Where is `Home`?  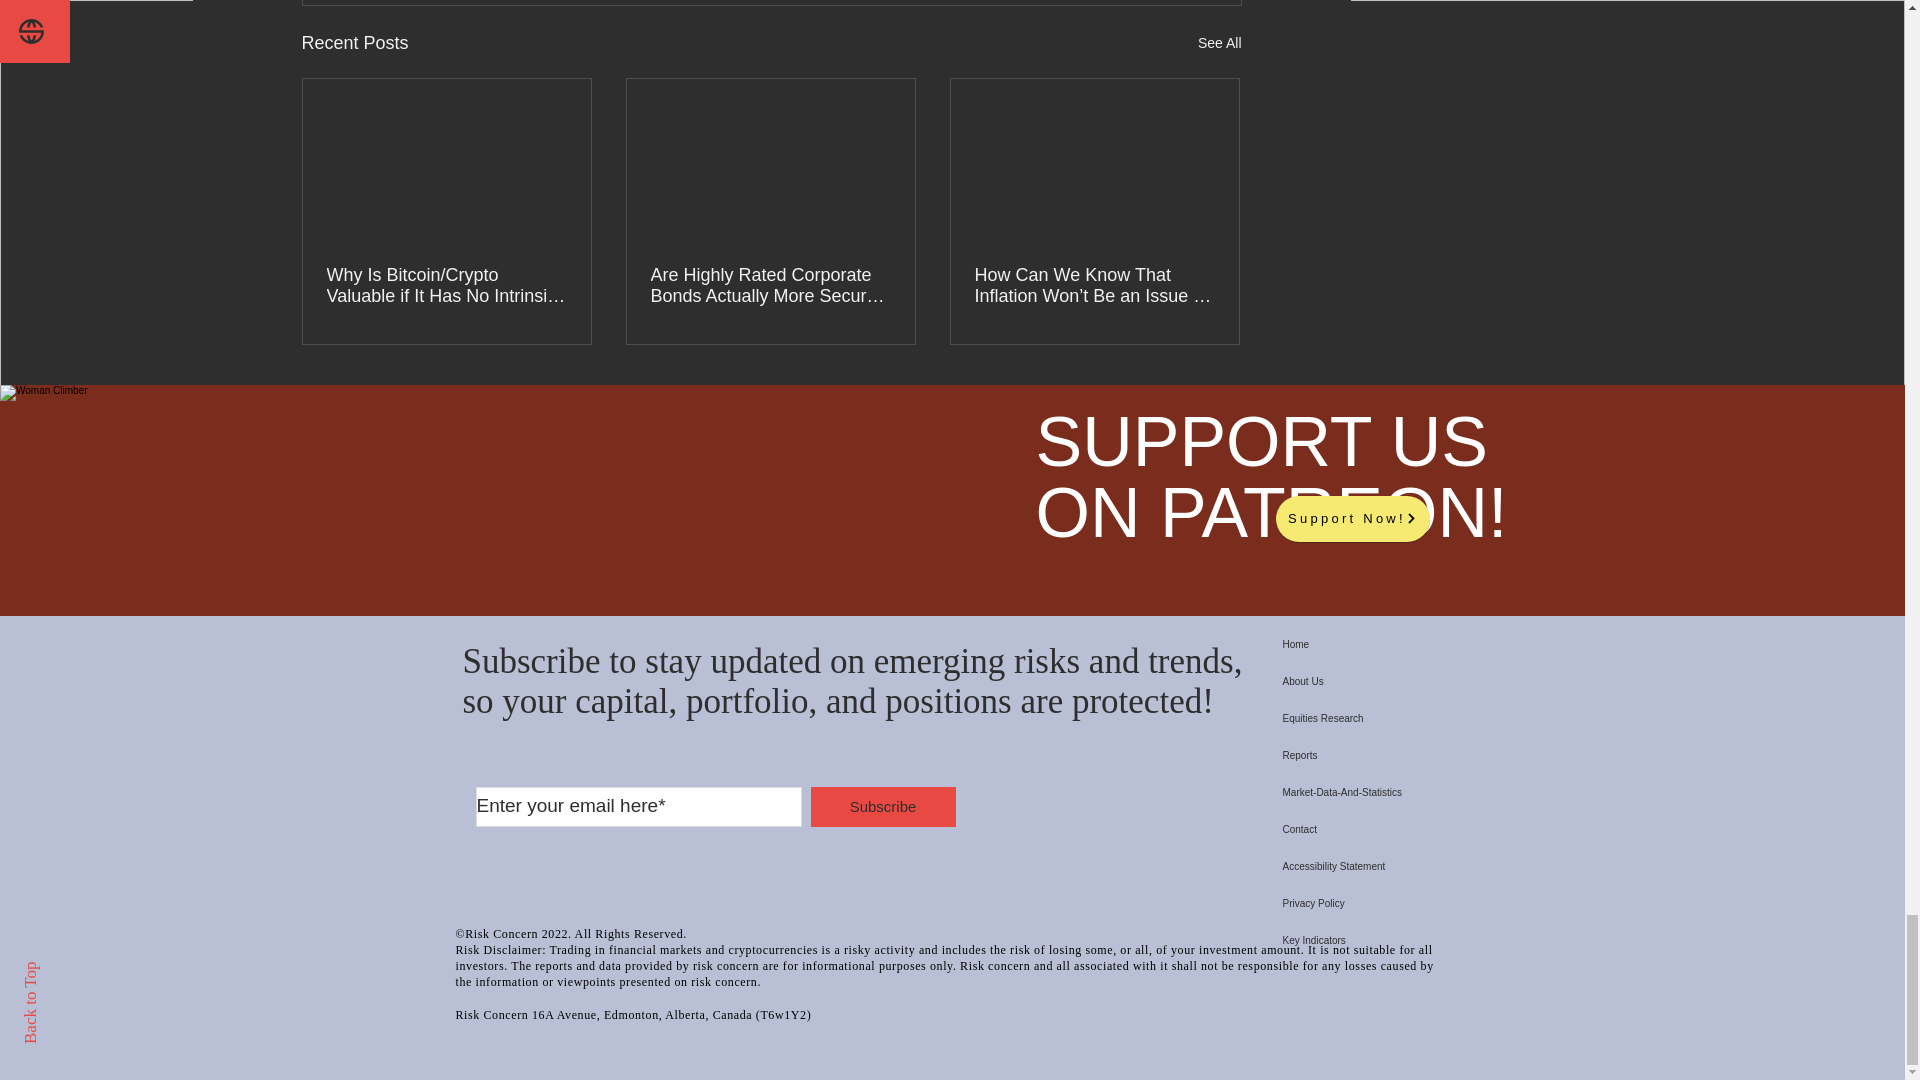 Home is located at coordinates (1429, 644).